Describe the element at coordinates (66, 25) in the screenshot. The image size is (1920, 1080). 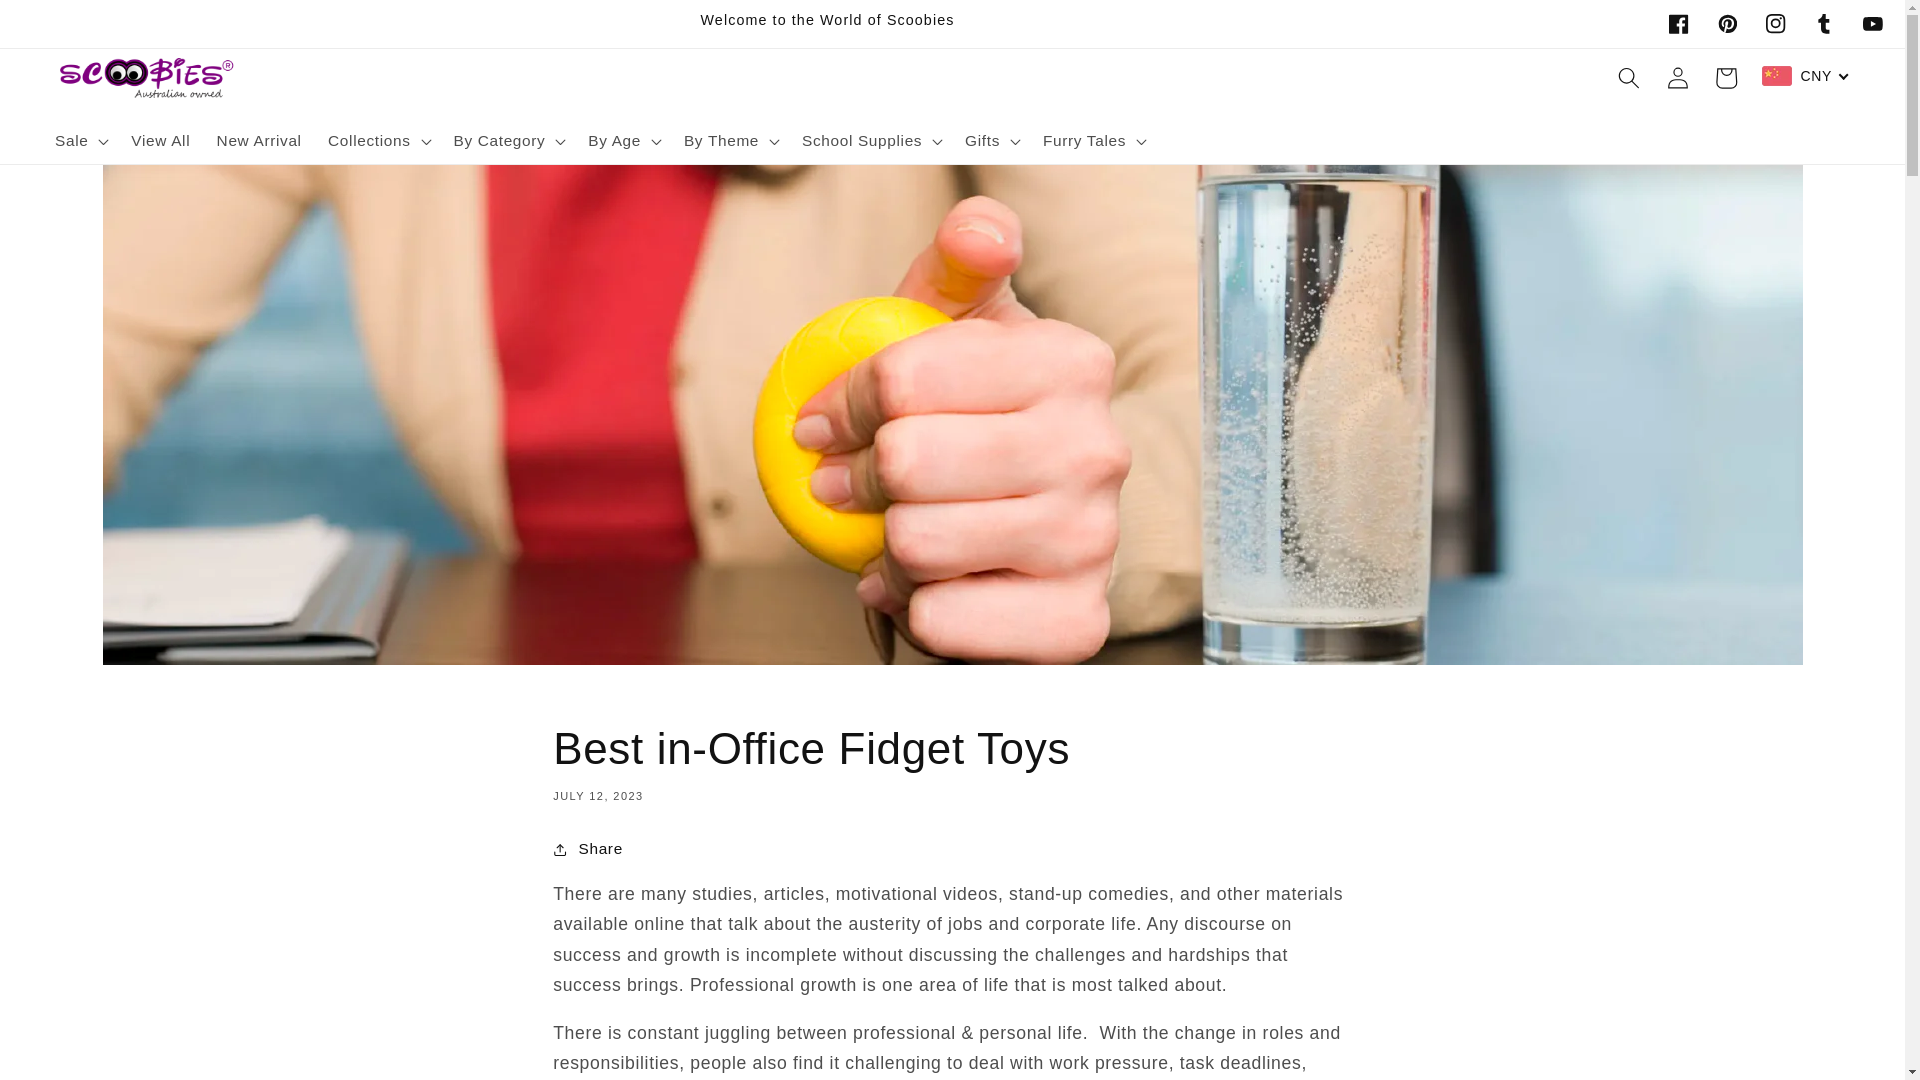
I see `Skip to content` at that location.